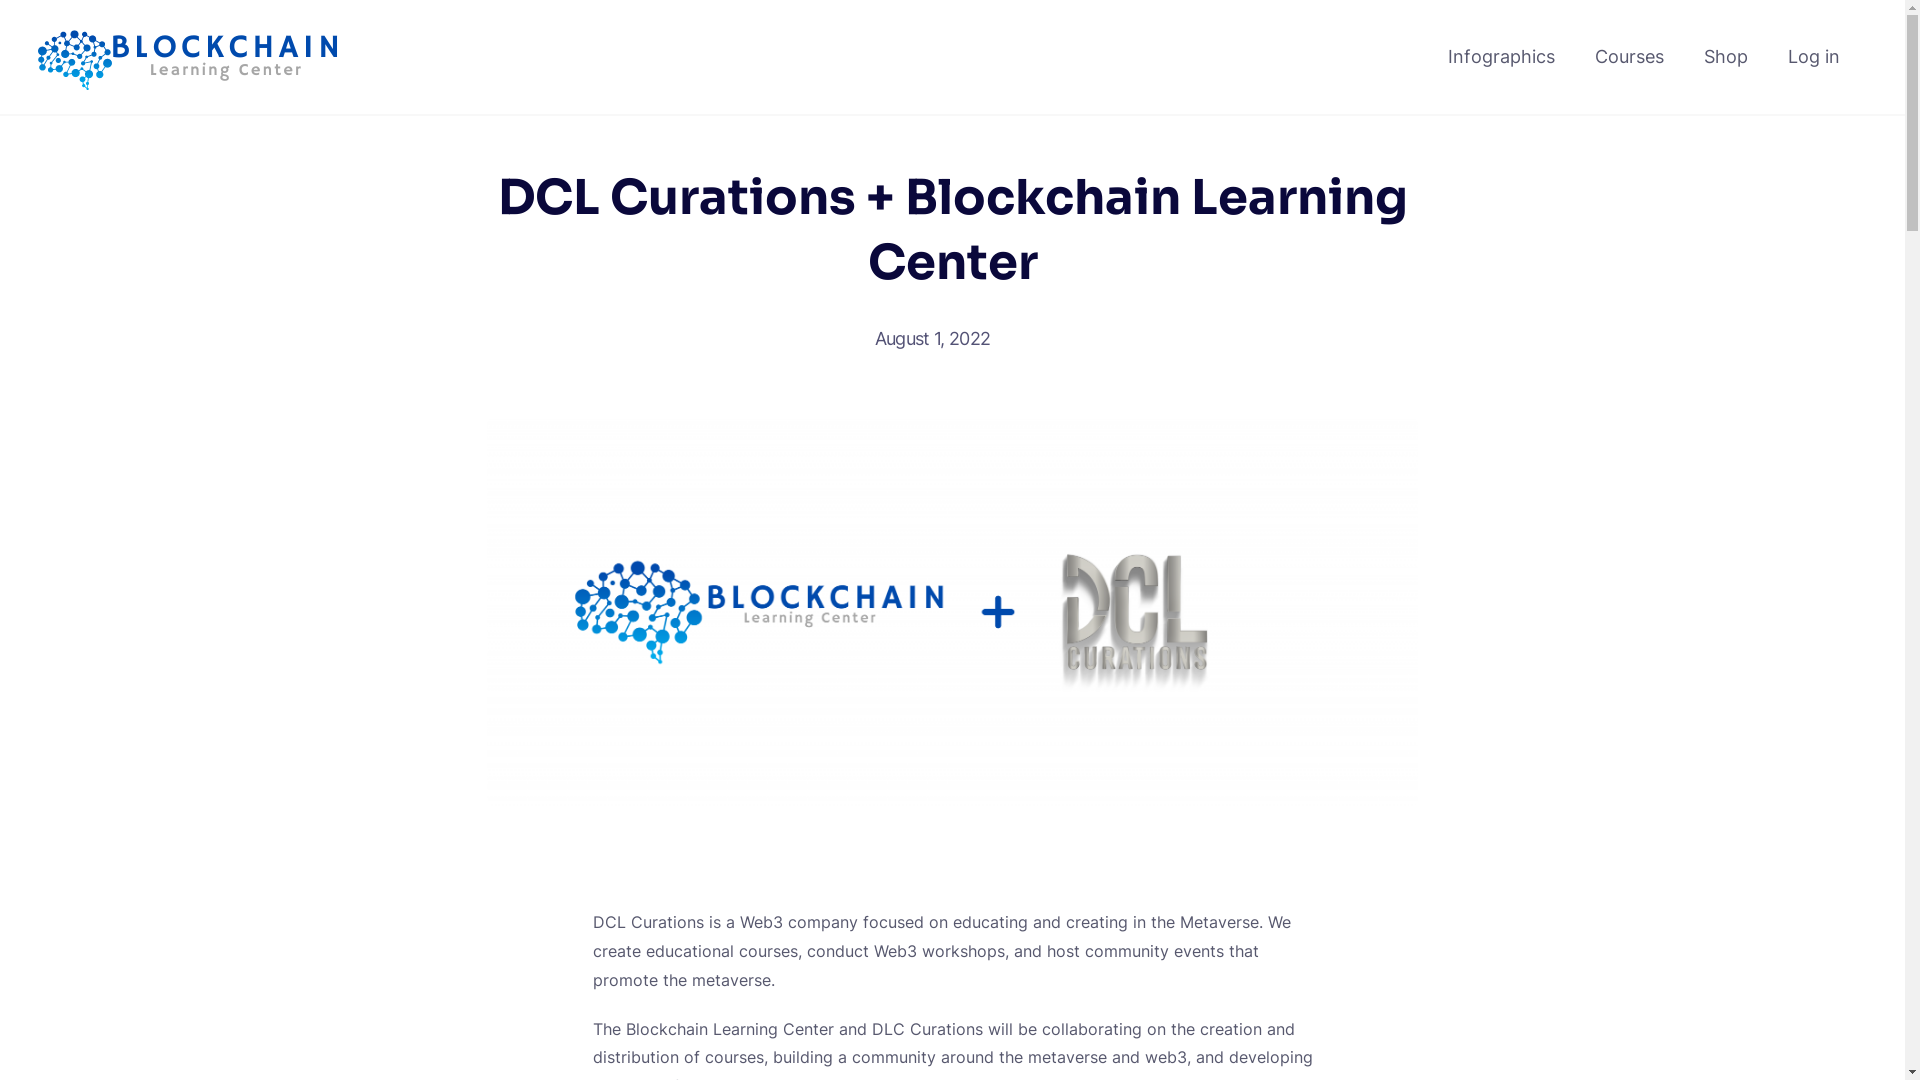 This screenshot has width=1920, height=1080. What do you see at coordinates (1630, 57) in the screenshot?
I see `Courses` at bounding box center [1630, 57].